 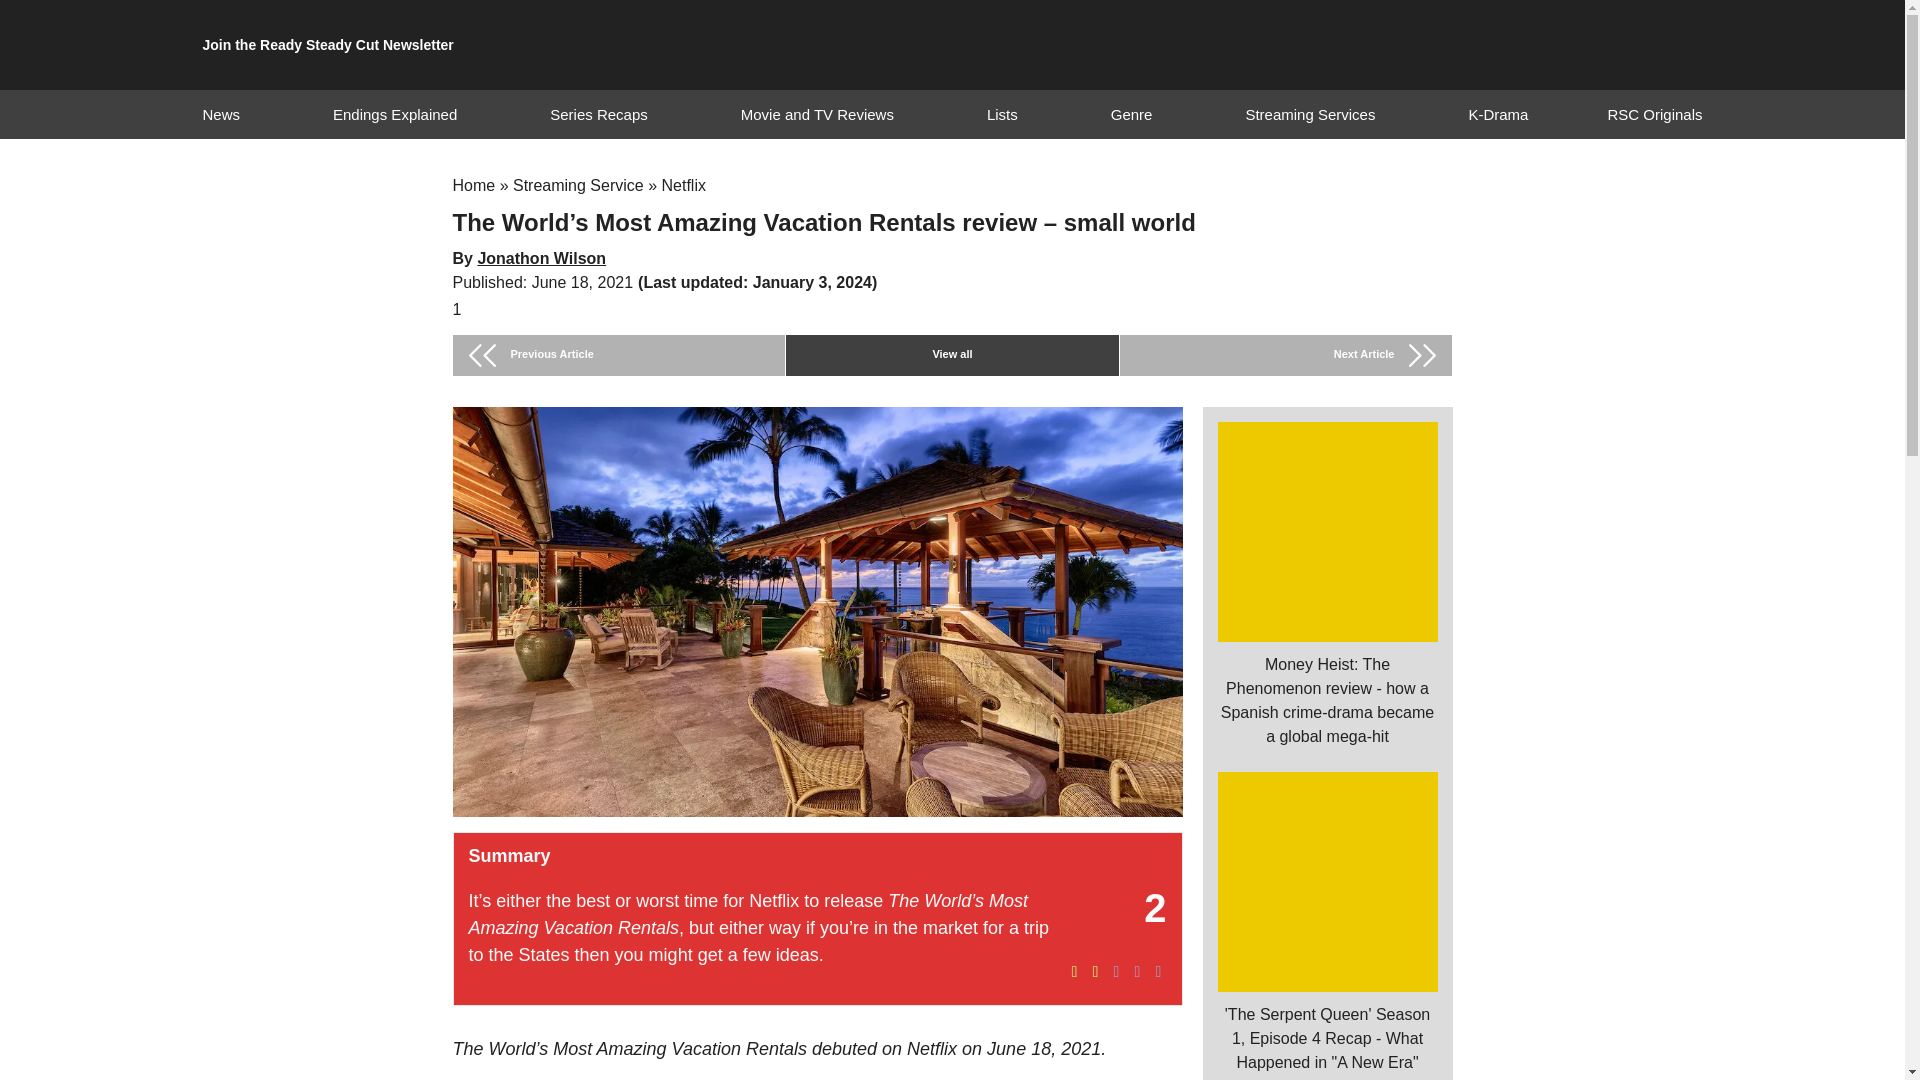 What do you see at coordinates (1654, 114) in the screenshot?
I see `RSC Originals` at bounding box center [1654, 114].